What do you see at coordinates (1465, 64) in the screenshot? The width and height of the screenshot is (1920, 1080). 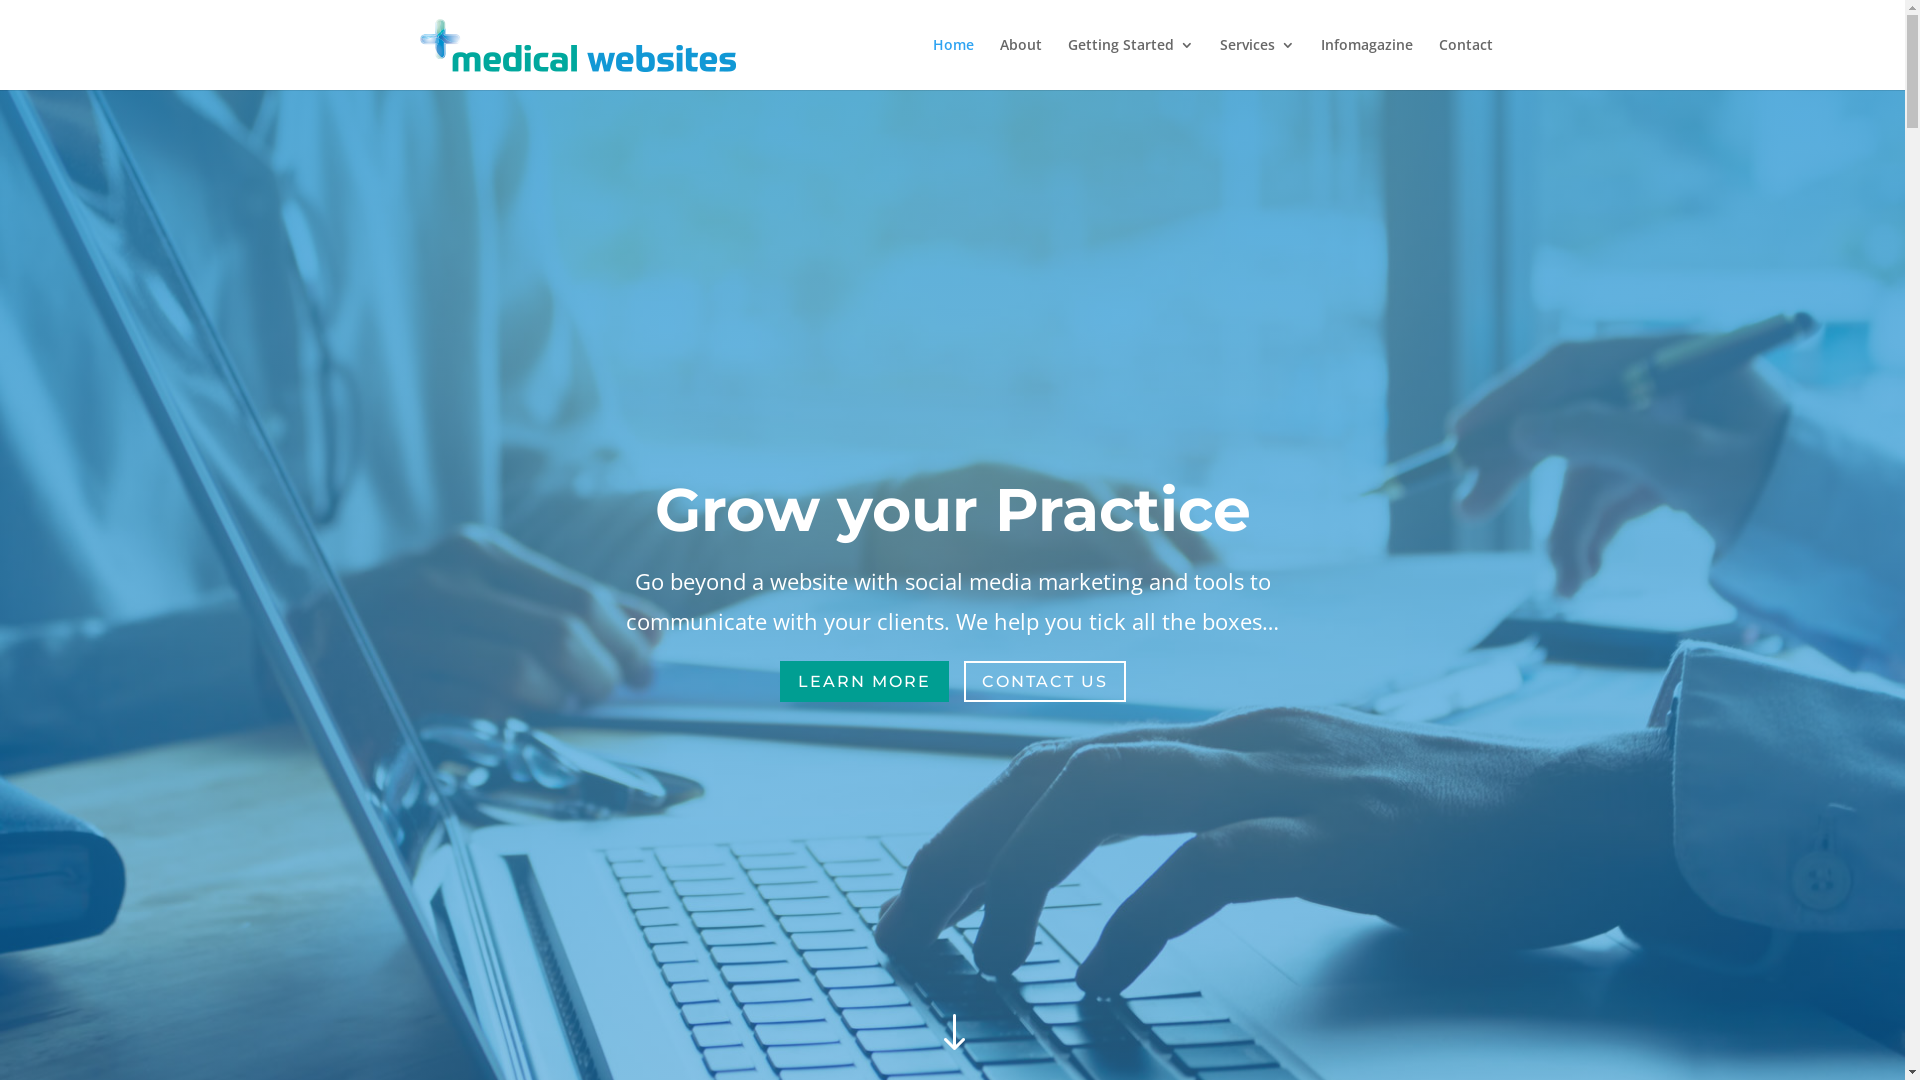 I see `Contact` at bounding box center [1465, 64].